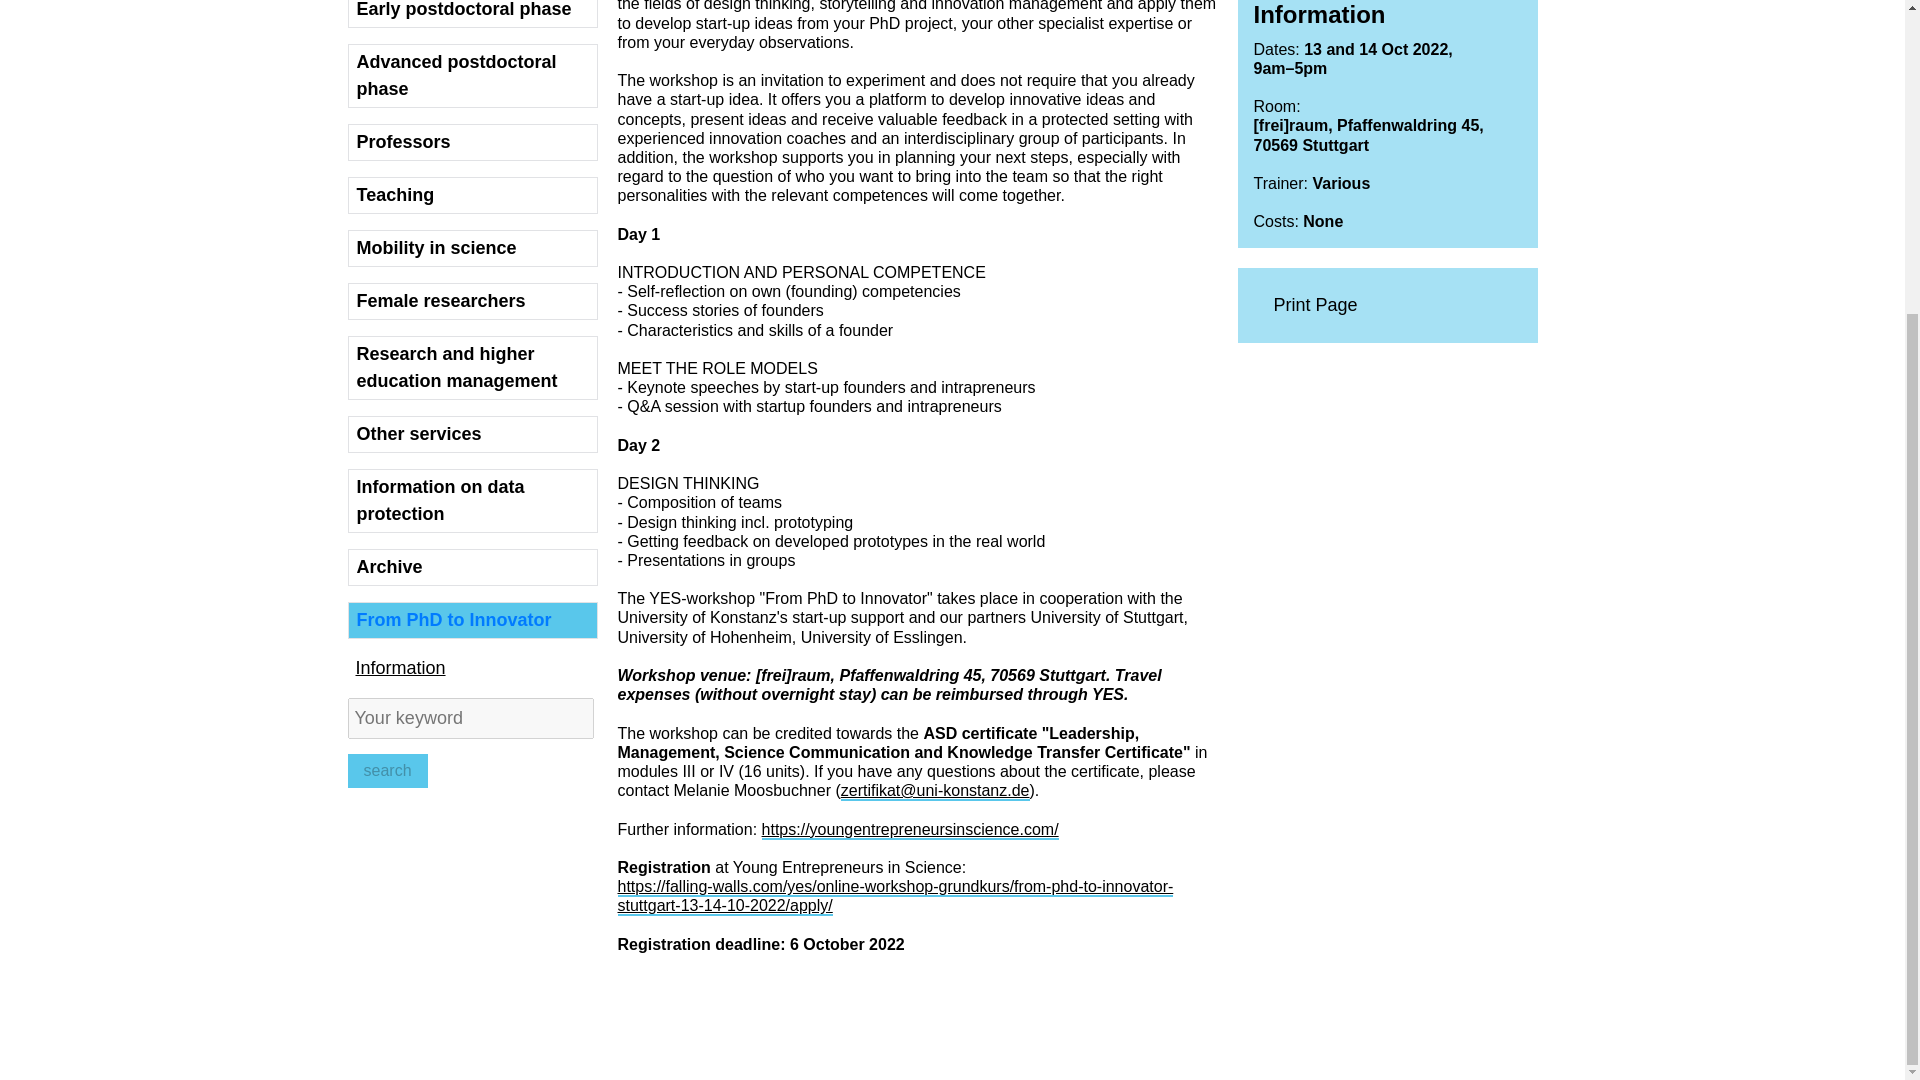 This screenshot has height=1080, width=1920. Describe the element at coordinates (472, 195) in the screenshot. I see `Teaching` at that location.